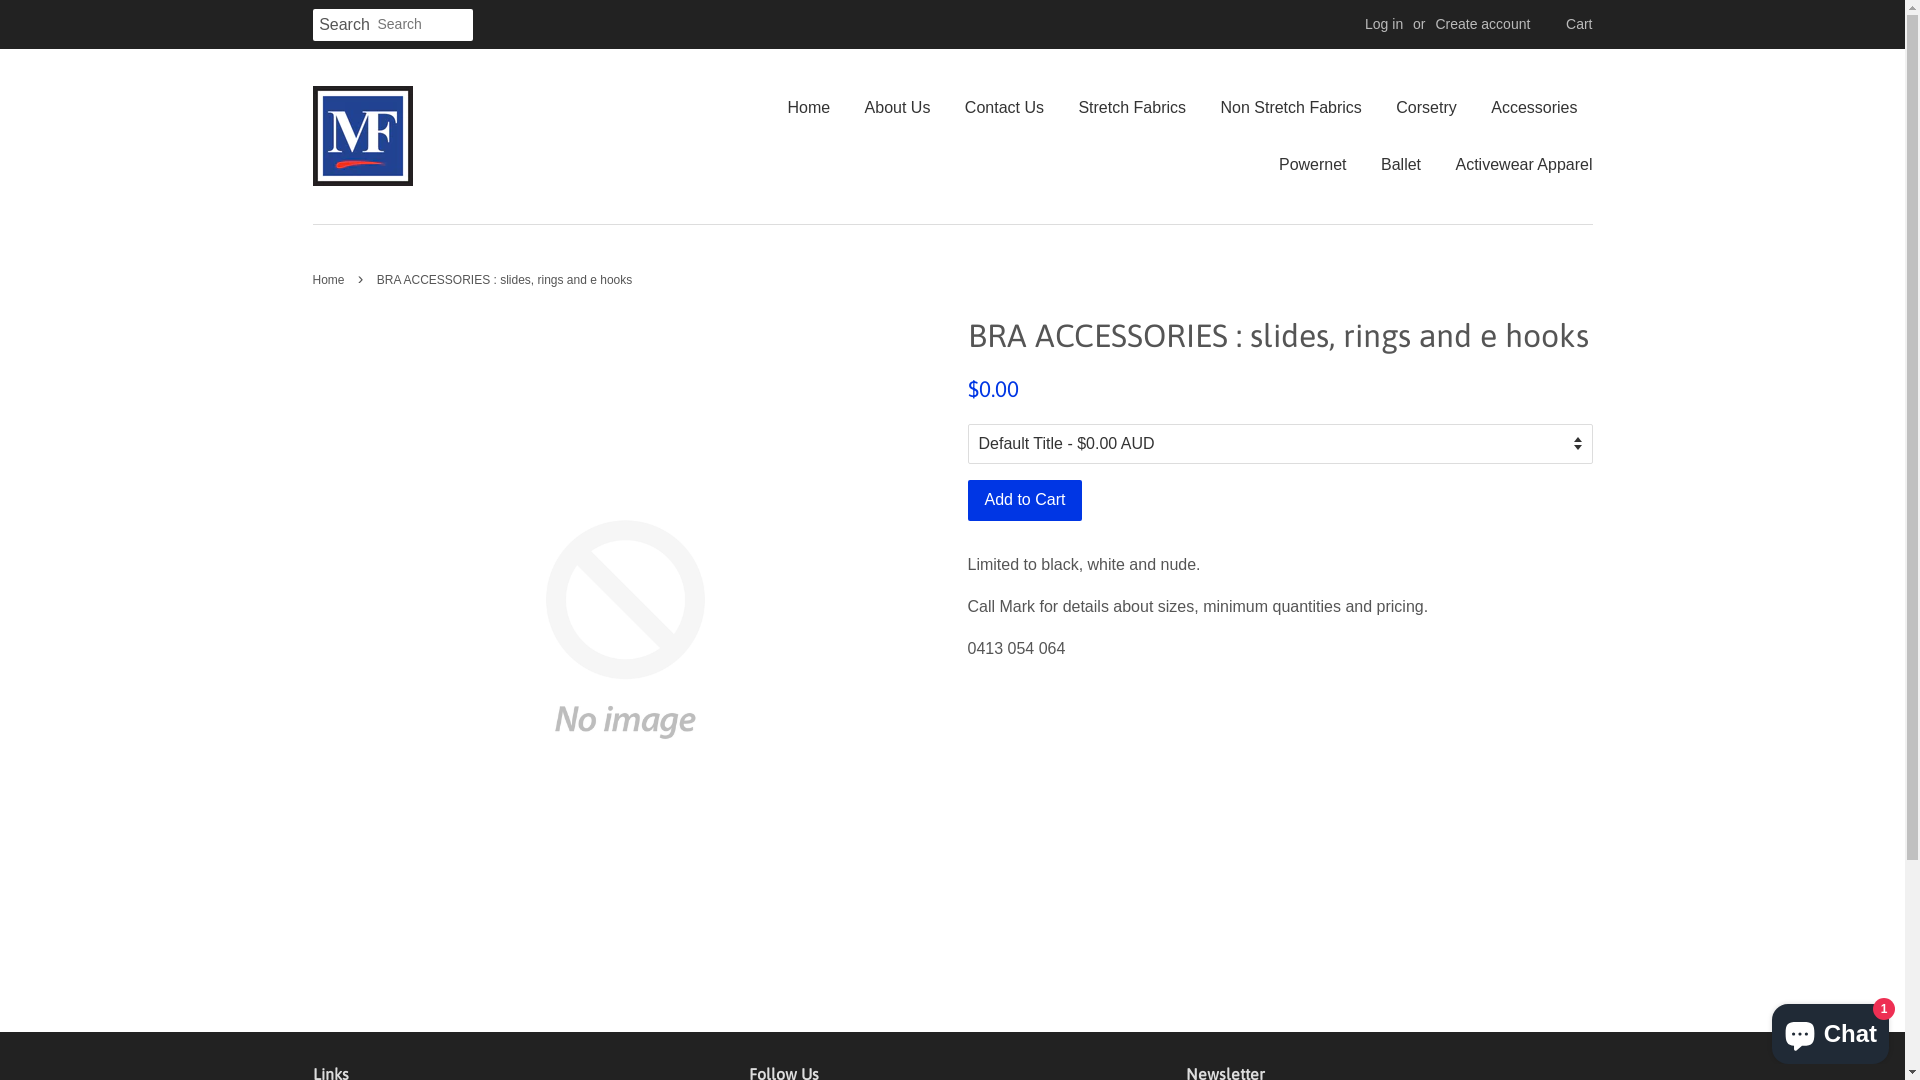  I want to click on Powernet, so click(1313, 164).